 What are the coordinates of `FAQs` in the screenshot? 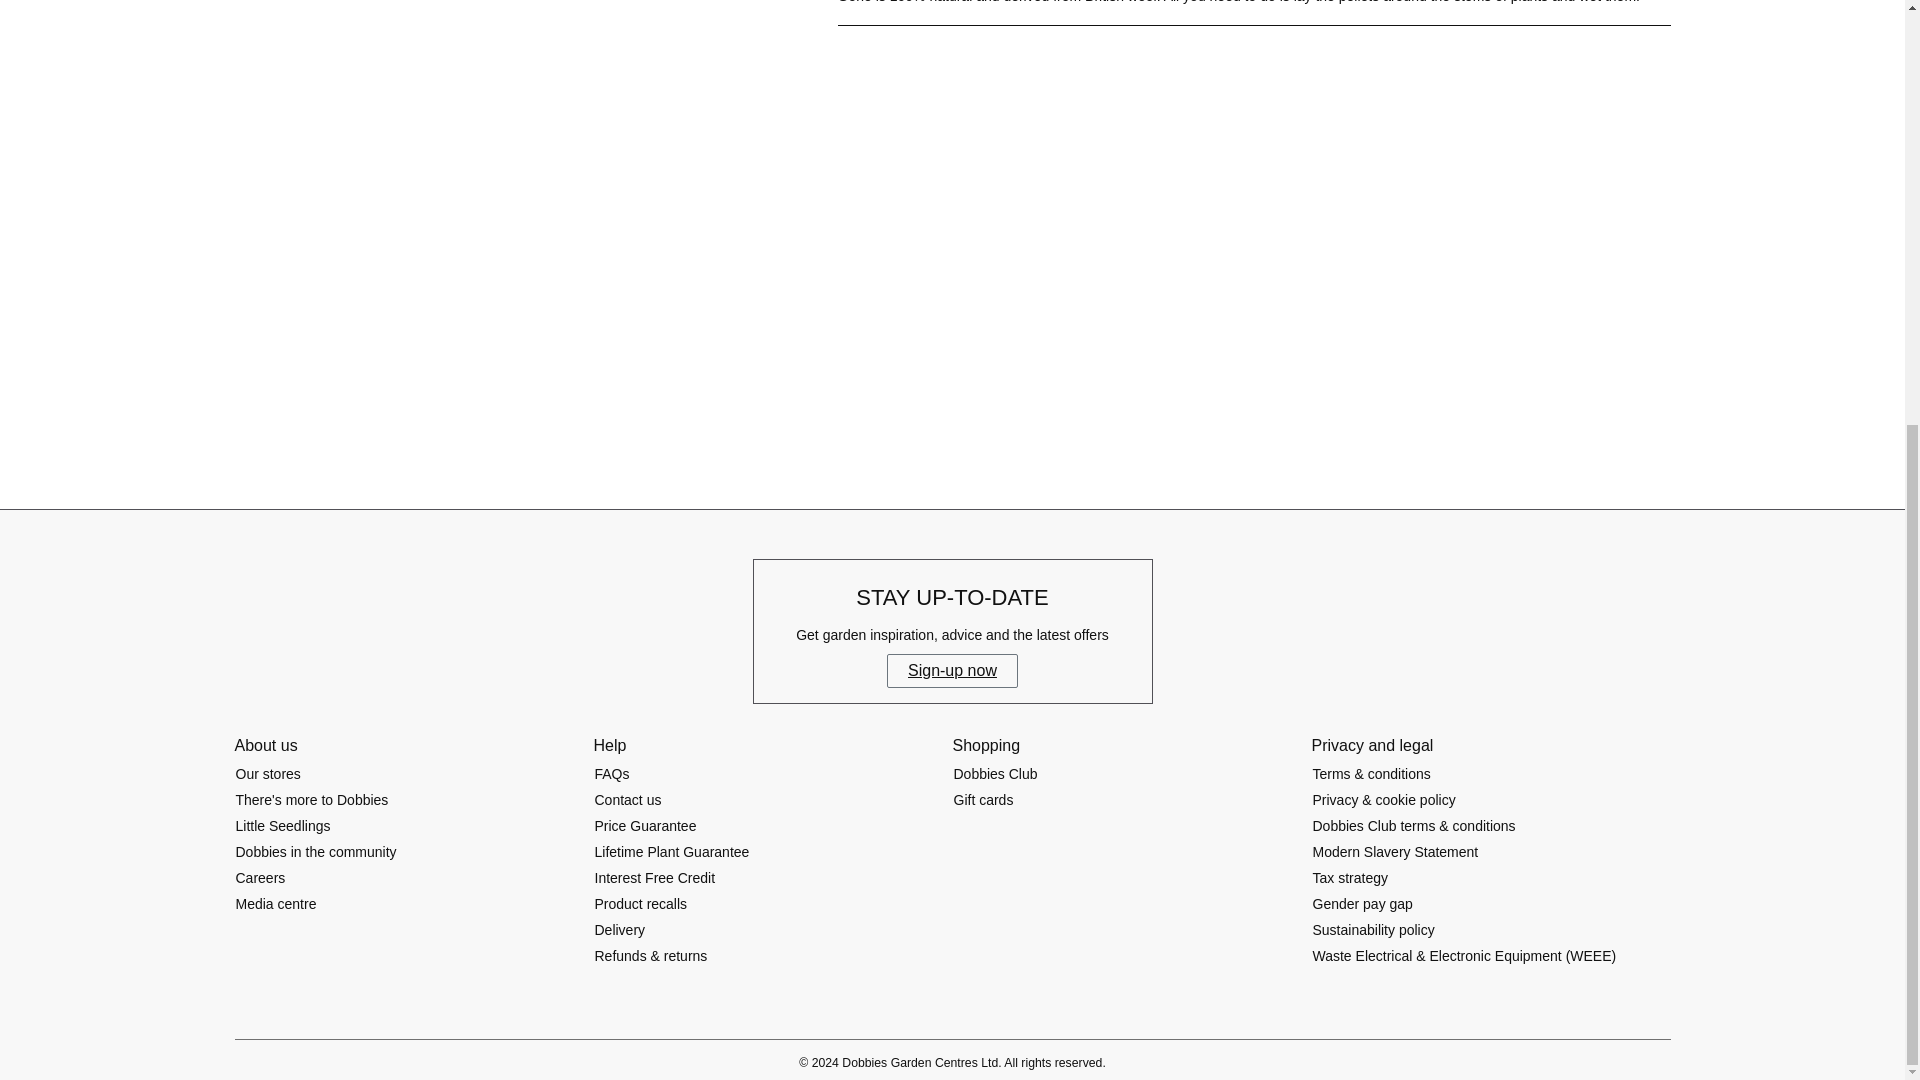 It's located at (612, 774).